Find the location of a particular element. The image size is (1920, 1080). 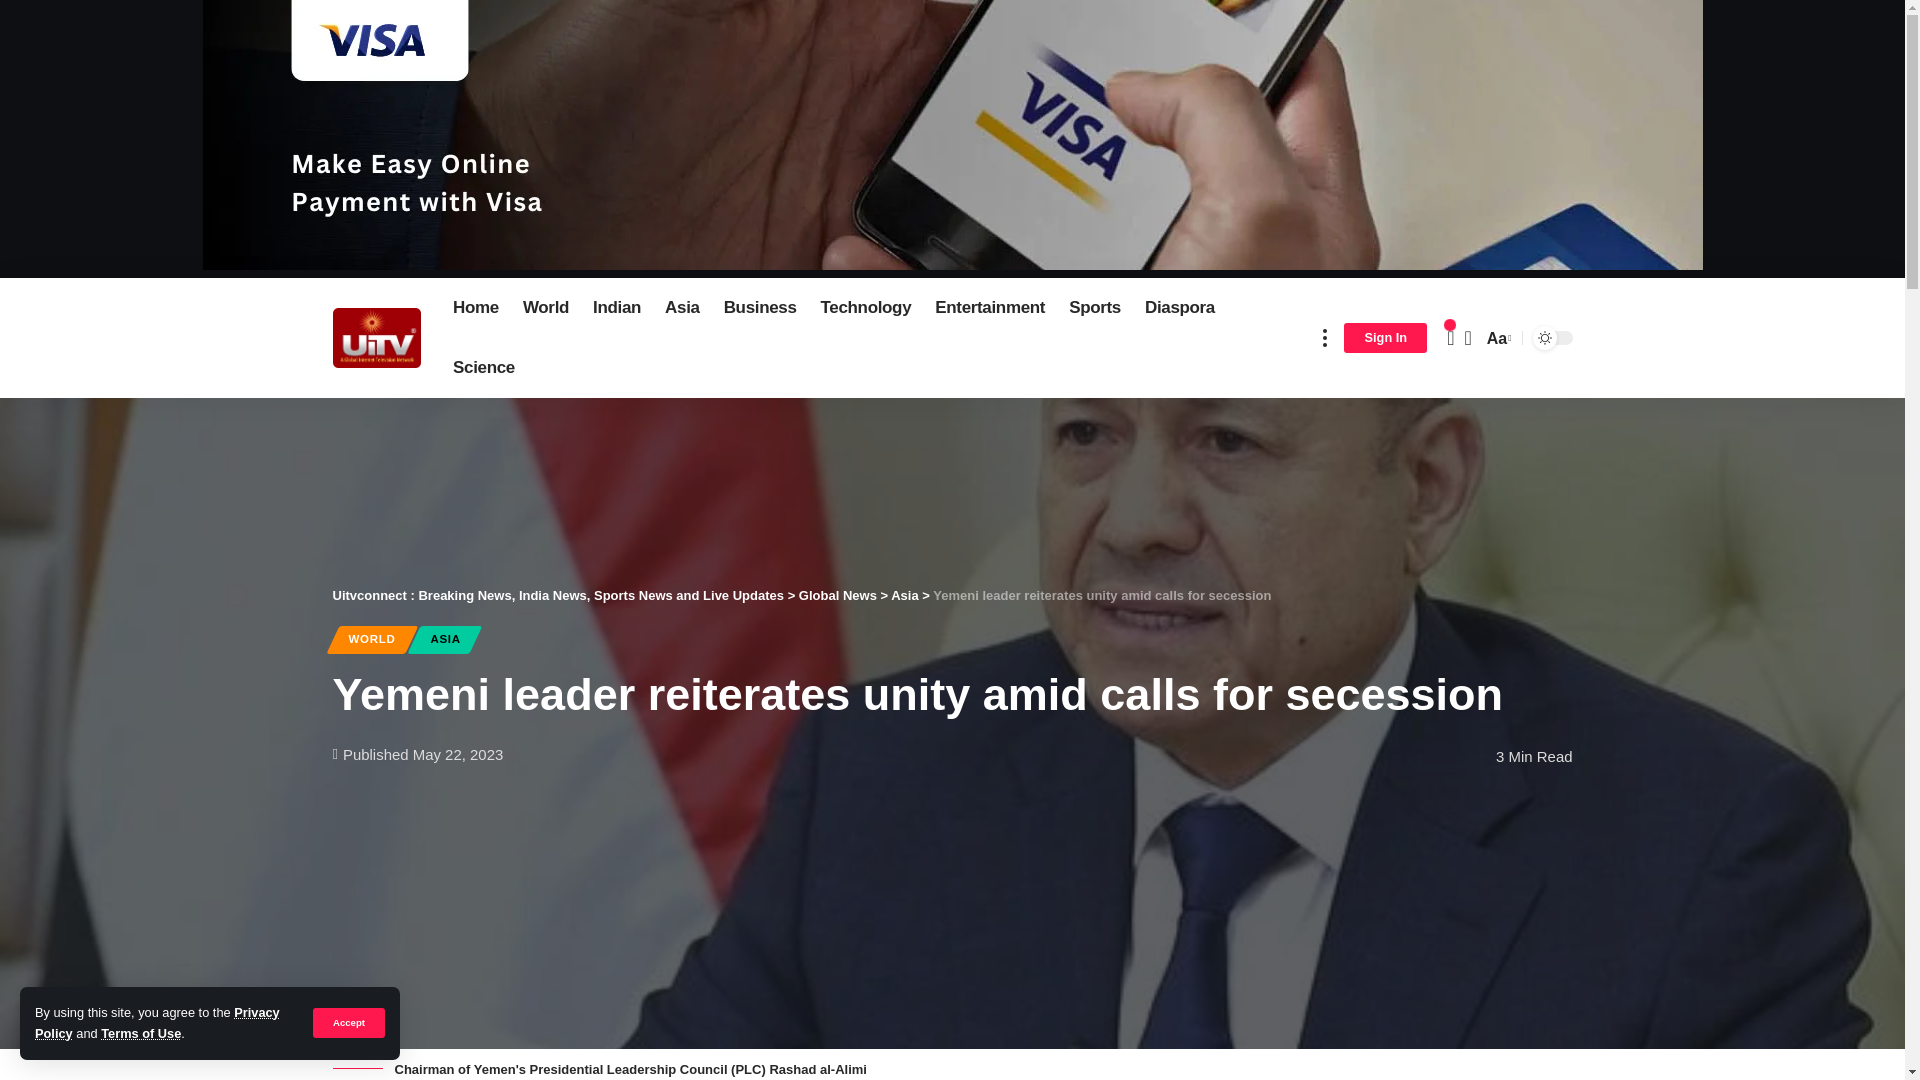

Diaspora is located at coordinates (1179, 308).